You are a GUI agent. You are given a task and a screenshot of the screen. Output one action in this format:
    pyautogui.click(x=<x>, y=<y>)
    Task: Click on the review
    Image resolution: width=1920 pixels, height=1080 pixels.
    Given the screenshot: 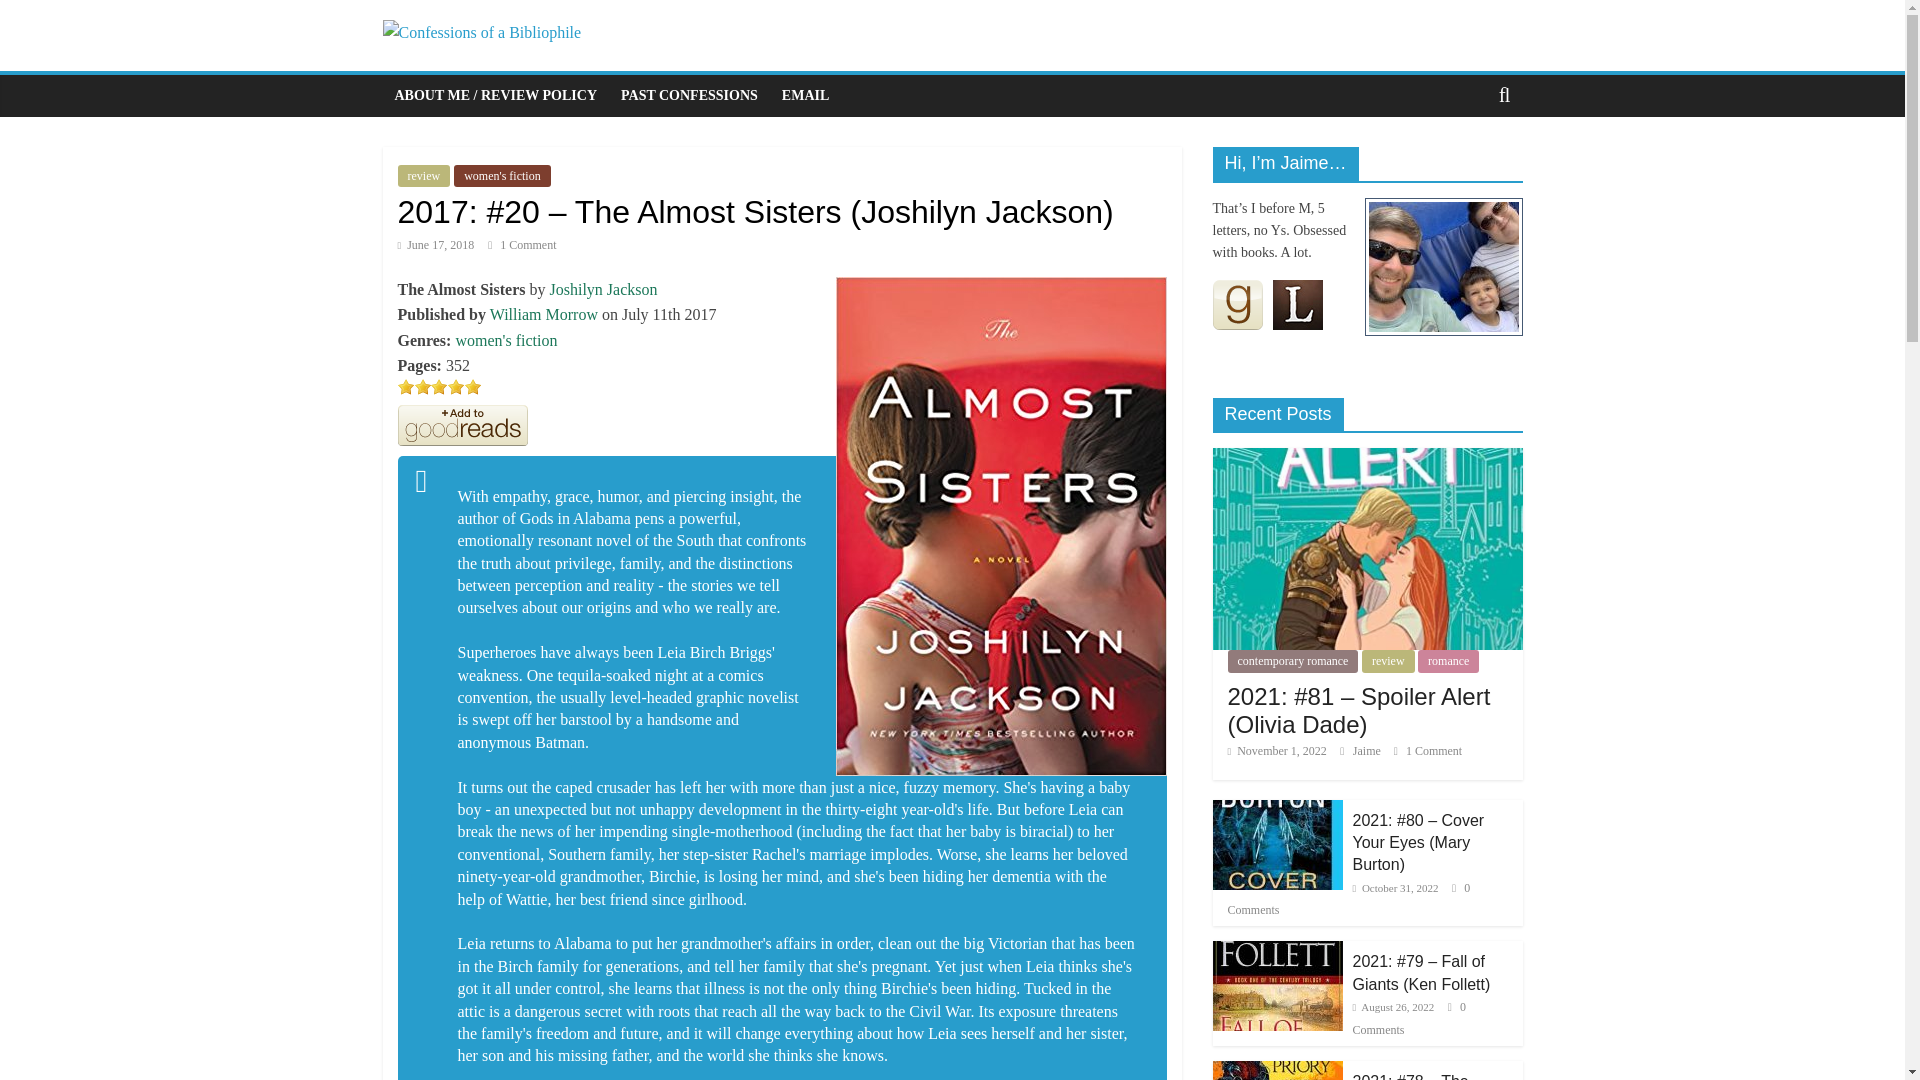 What is the action you would take?
    pyautogui.click(x=424, y=176)
    